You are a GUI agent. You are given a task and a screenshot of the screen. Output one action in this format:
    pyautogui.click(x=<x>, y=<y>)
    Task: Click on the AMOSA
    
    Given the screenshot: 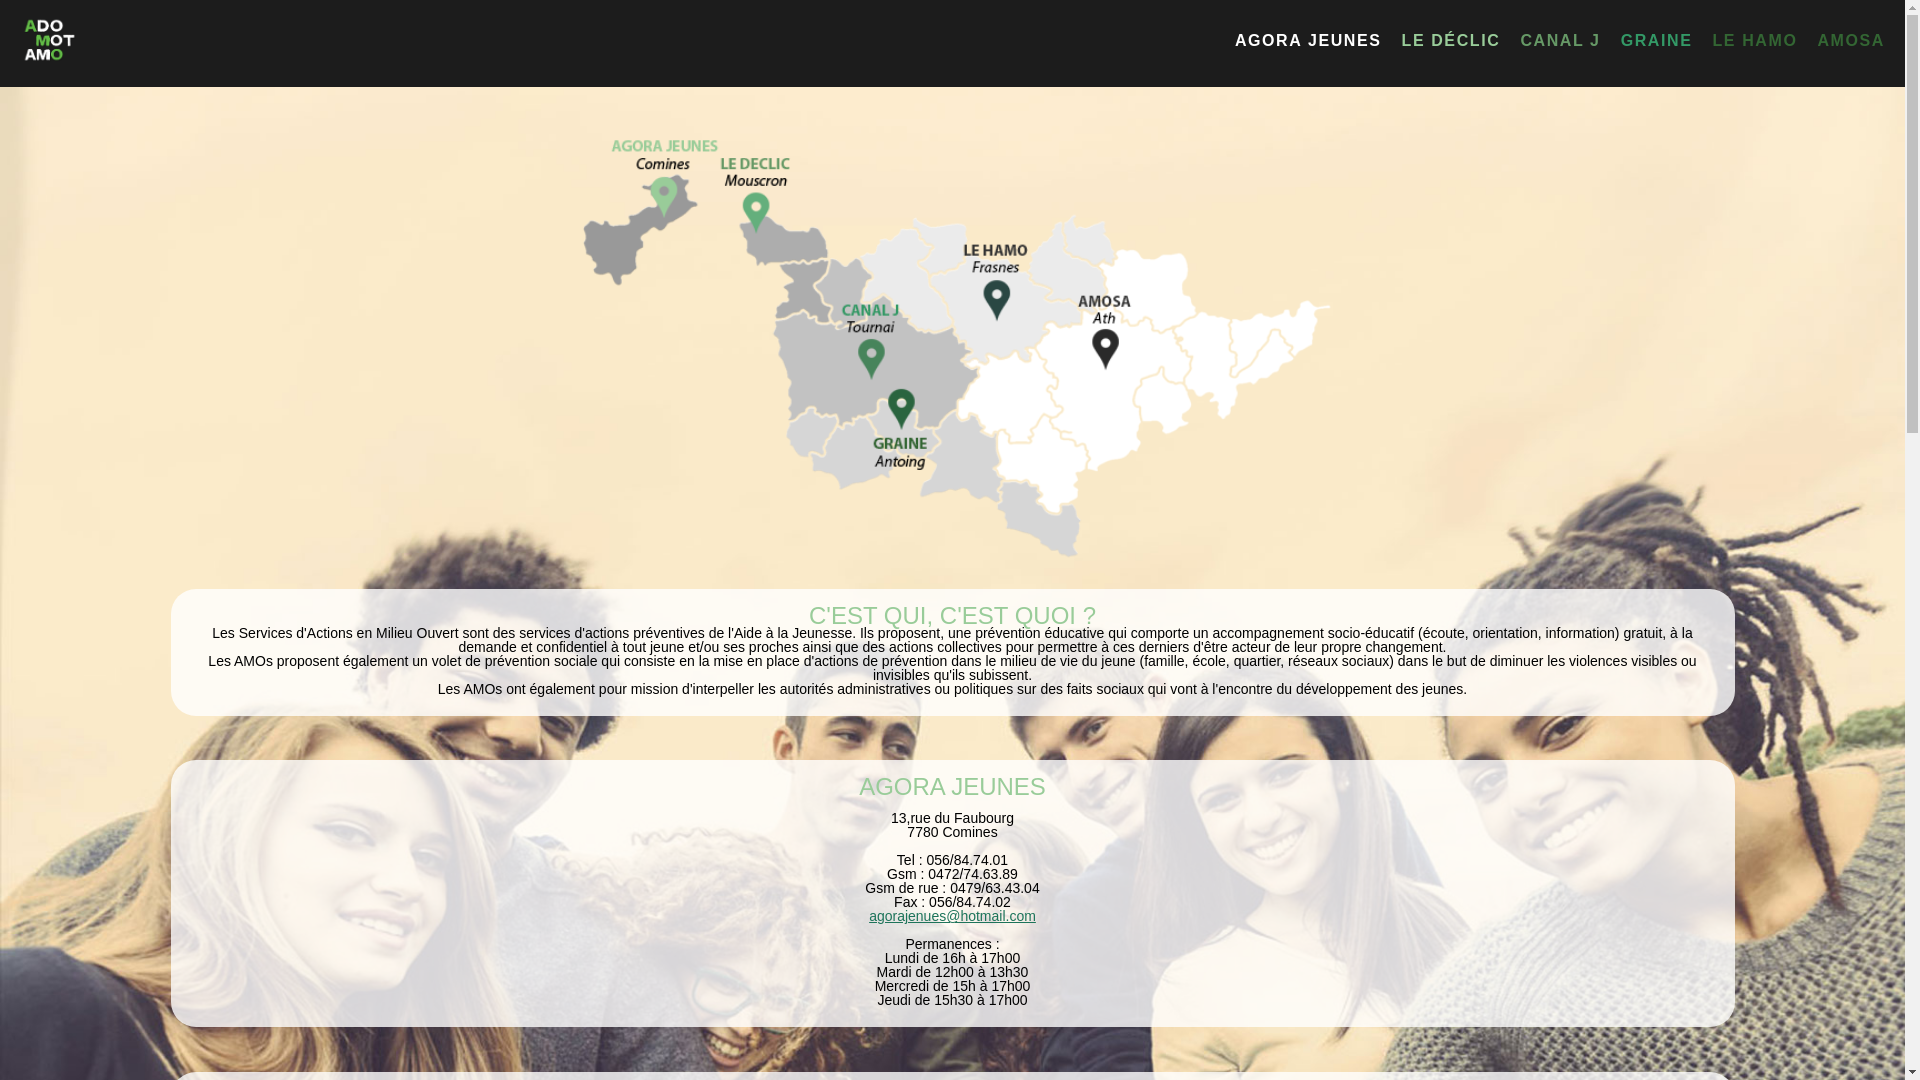 What is the action you would take?
    pyautogui.click(x=1851, y=41)
    